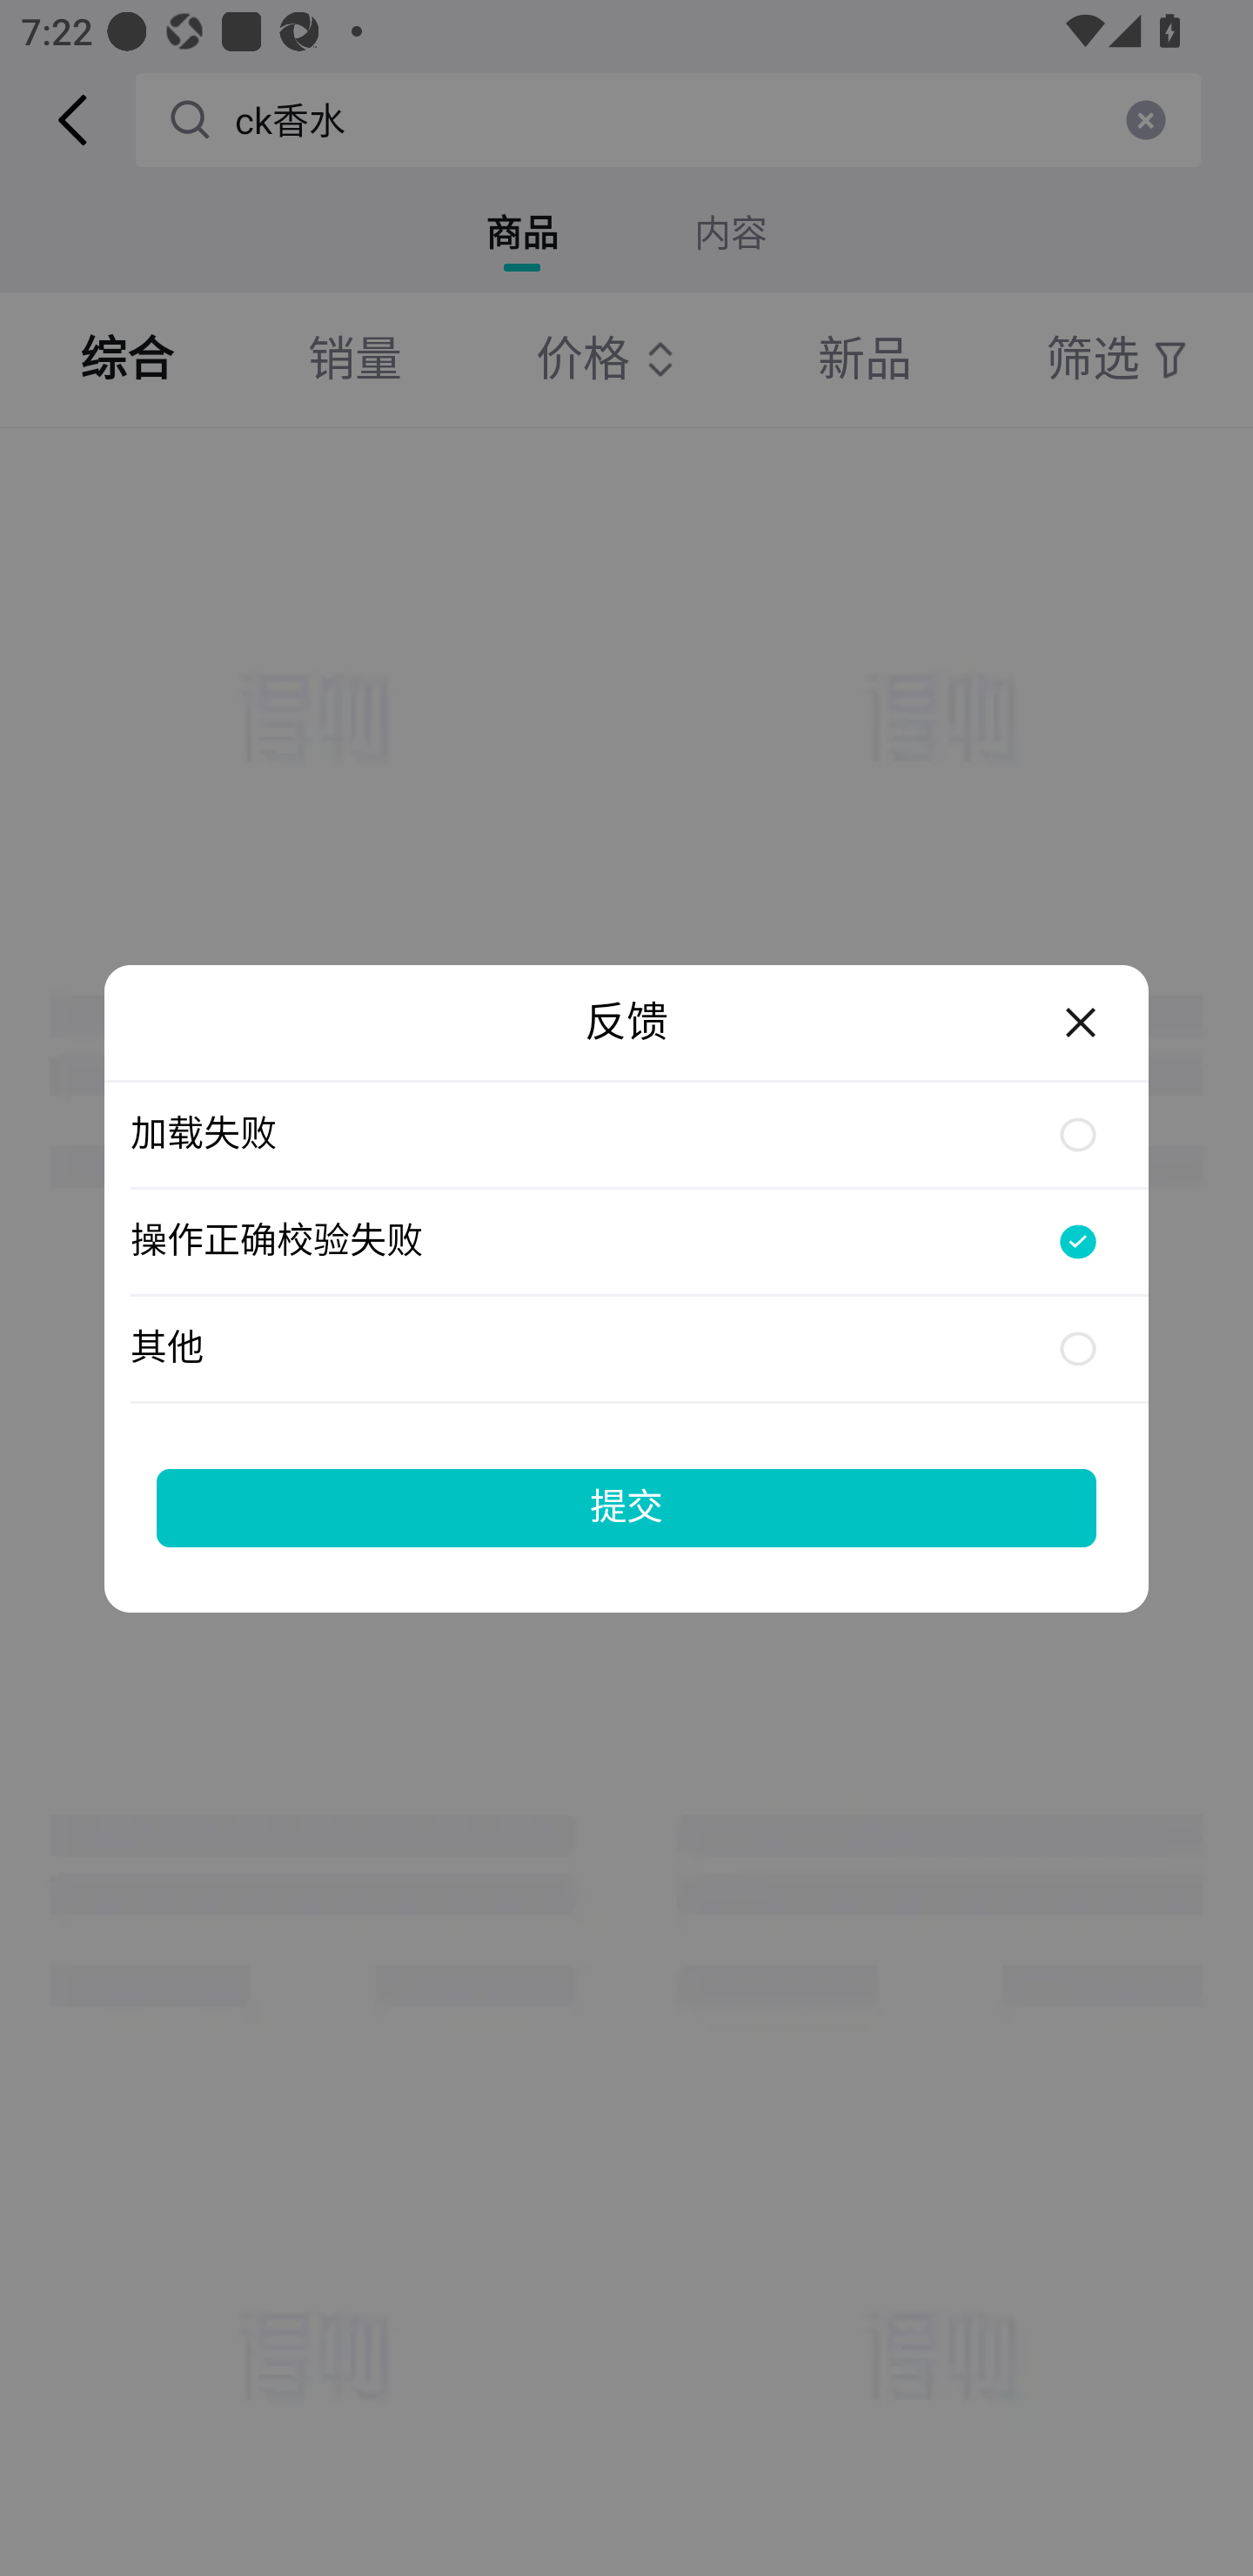 The height and width of the screenshot is (2576, 1253). What do you see at coordinates (626, 1507) in the screenshot?
I see `提交` at bounding box center [626, 1507].